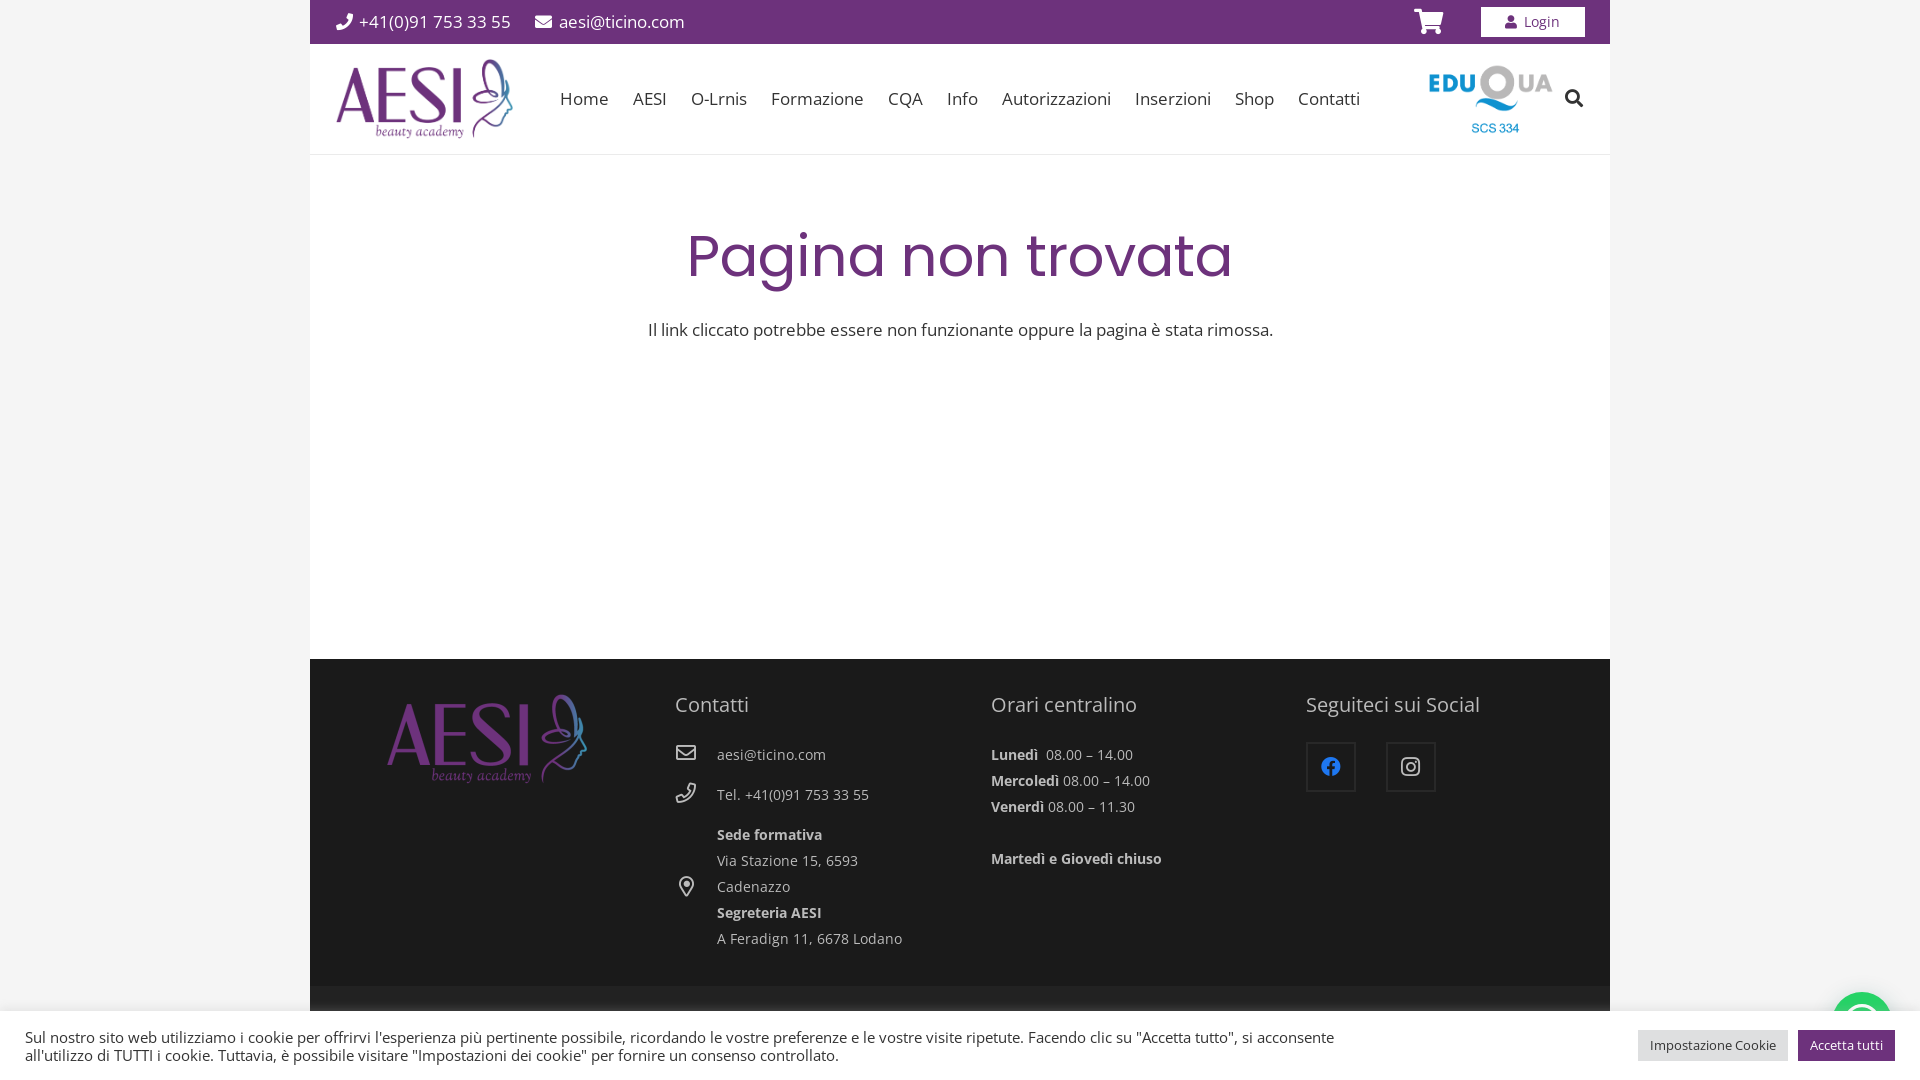 This screenshot has height=1080, width=1920. I want to click on Home, so click(584, 99).